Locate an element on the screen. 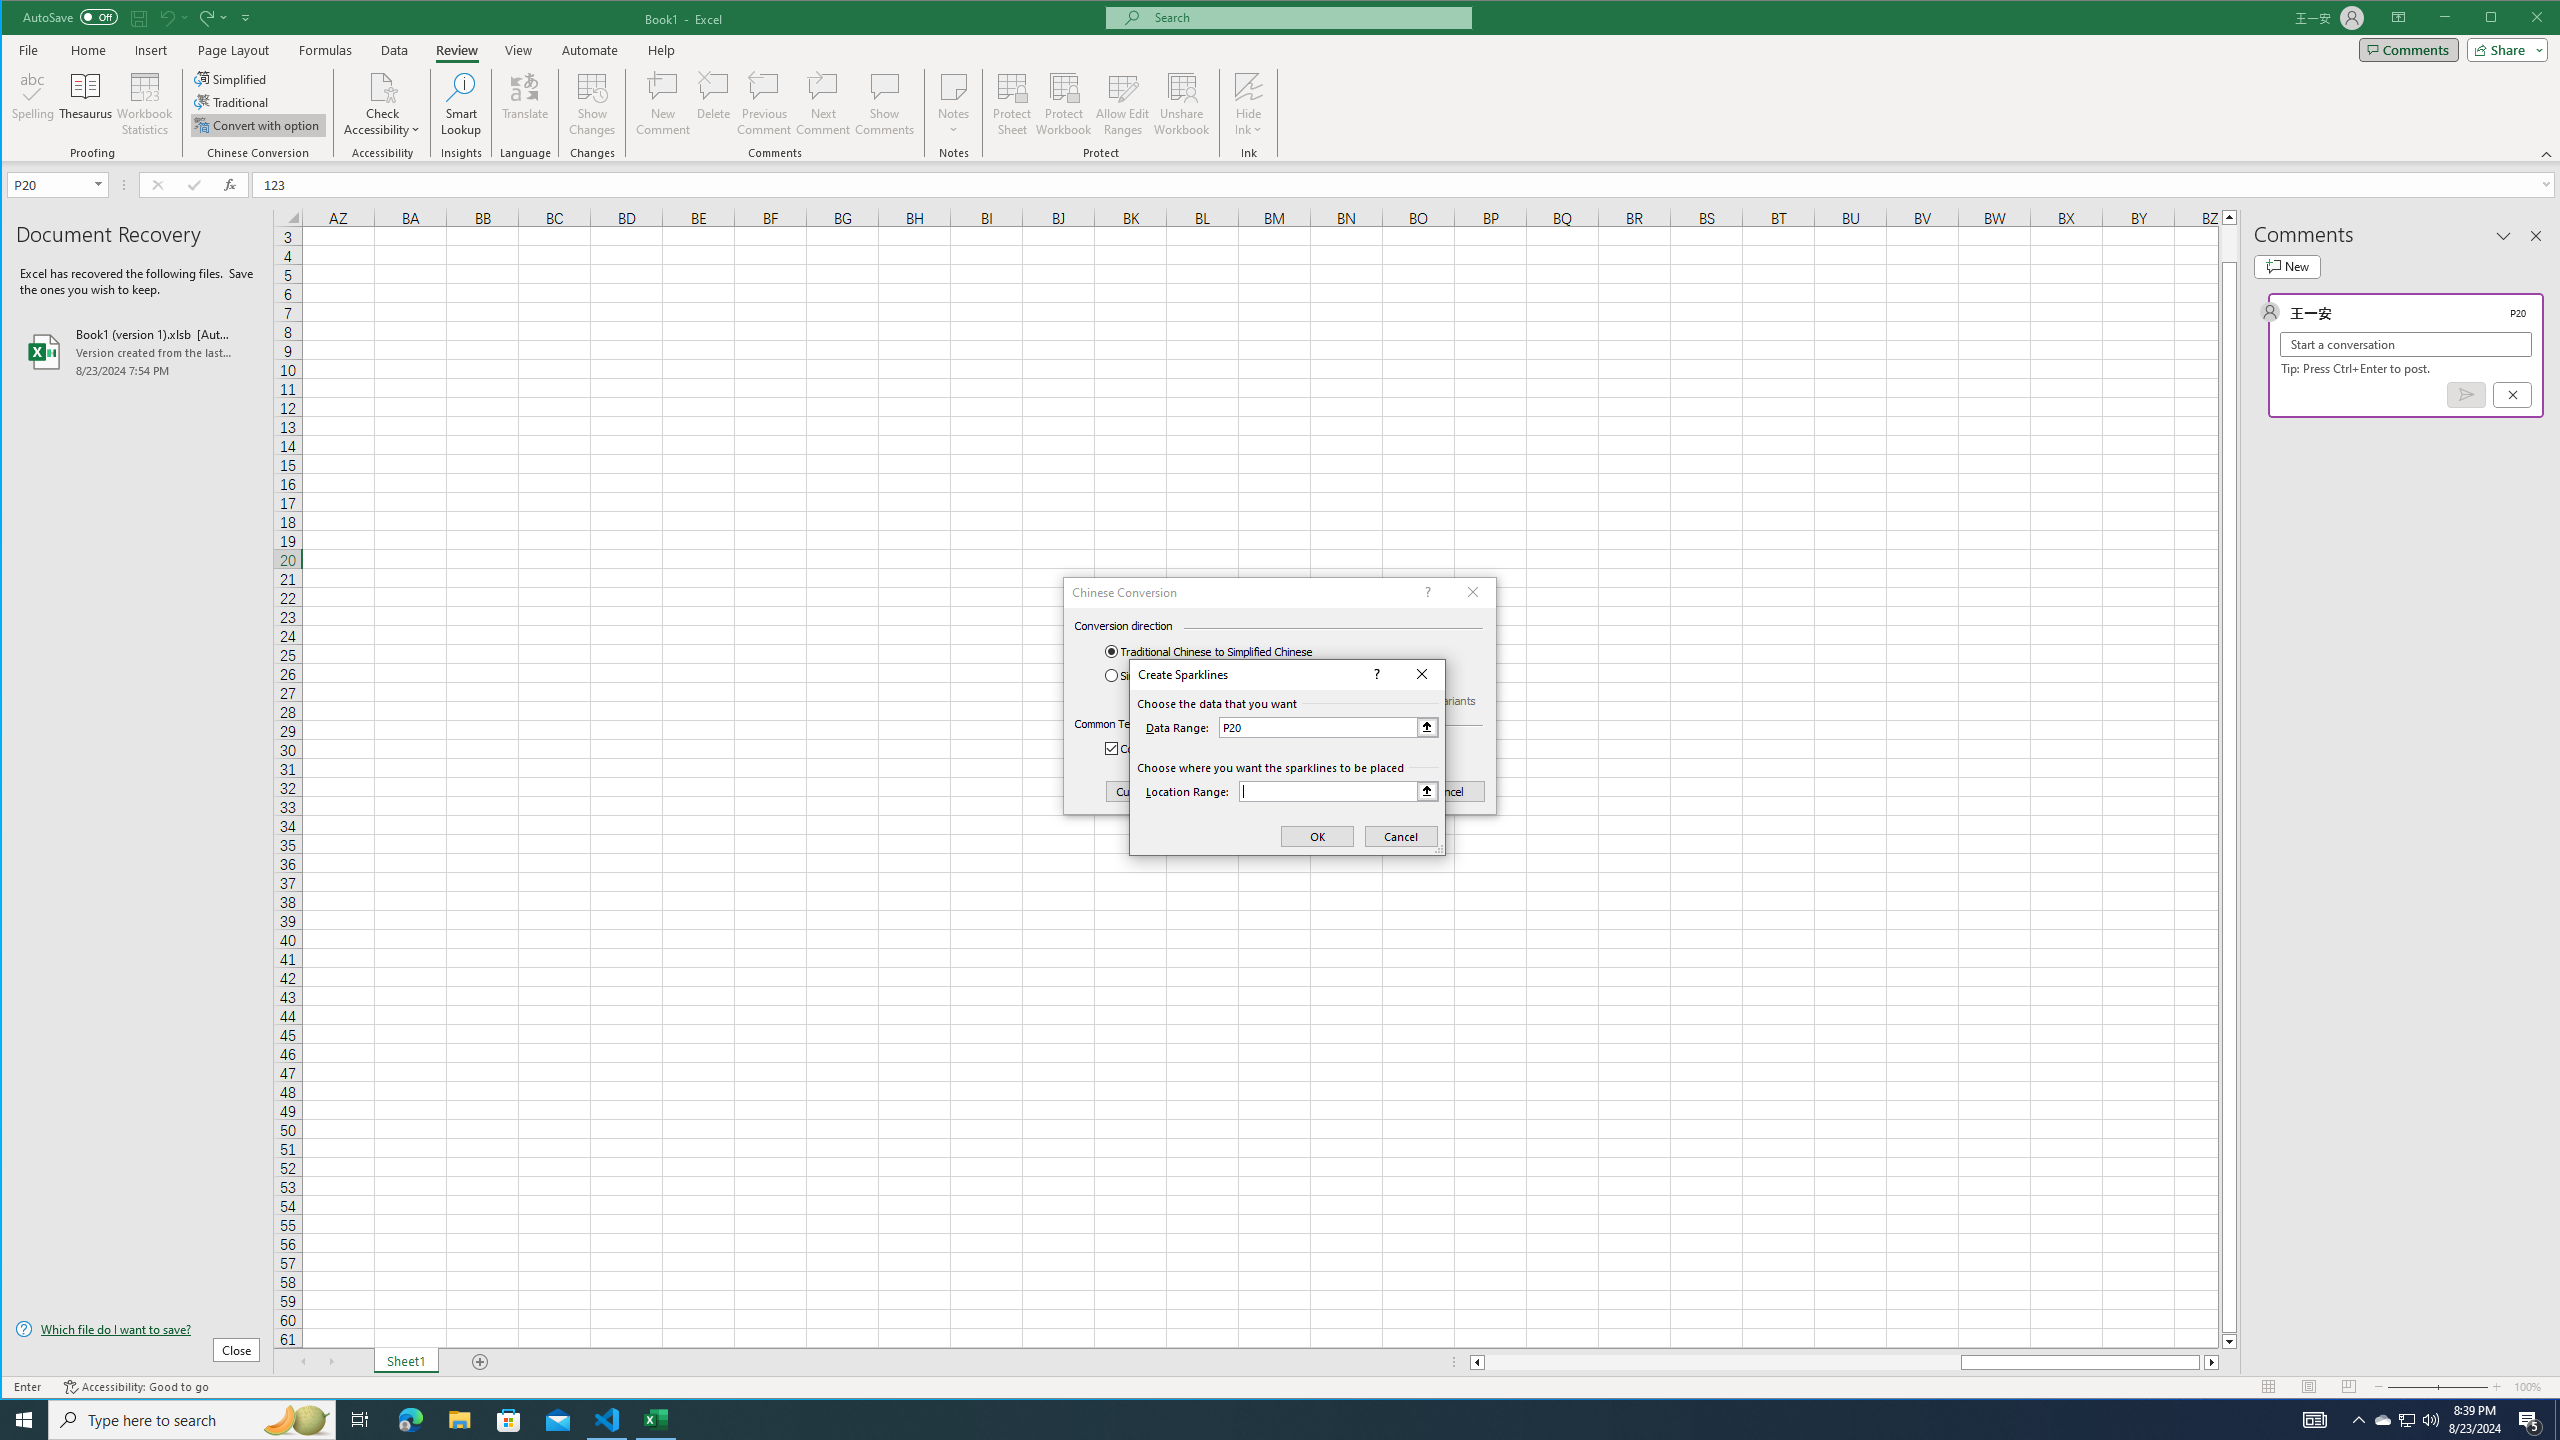 This screenshot has height=1440, width=2560. Unshare Workbook is located at coordinates (1181, 104).